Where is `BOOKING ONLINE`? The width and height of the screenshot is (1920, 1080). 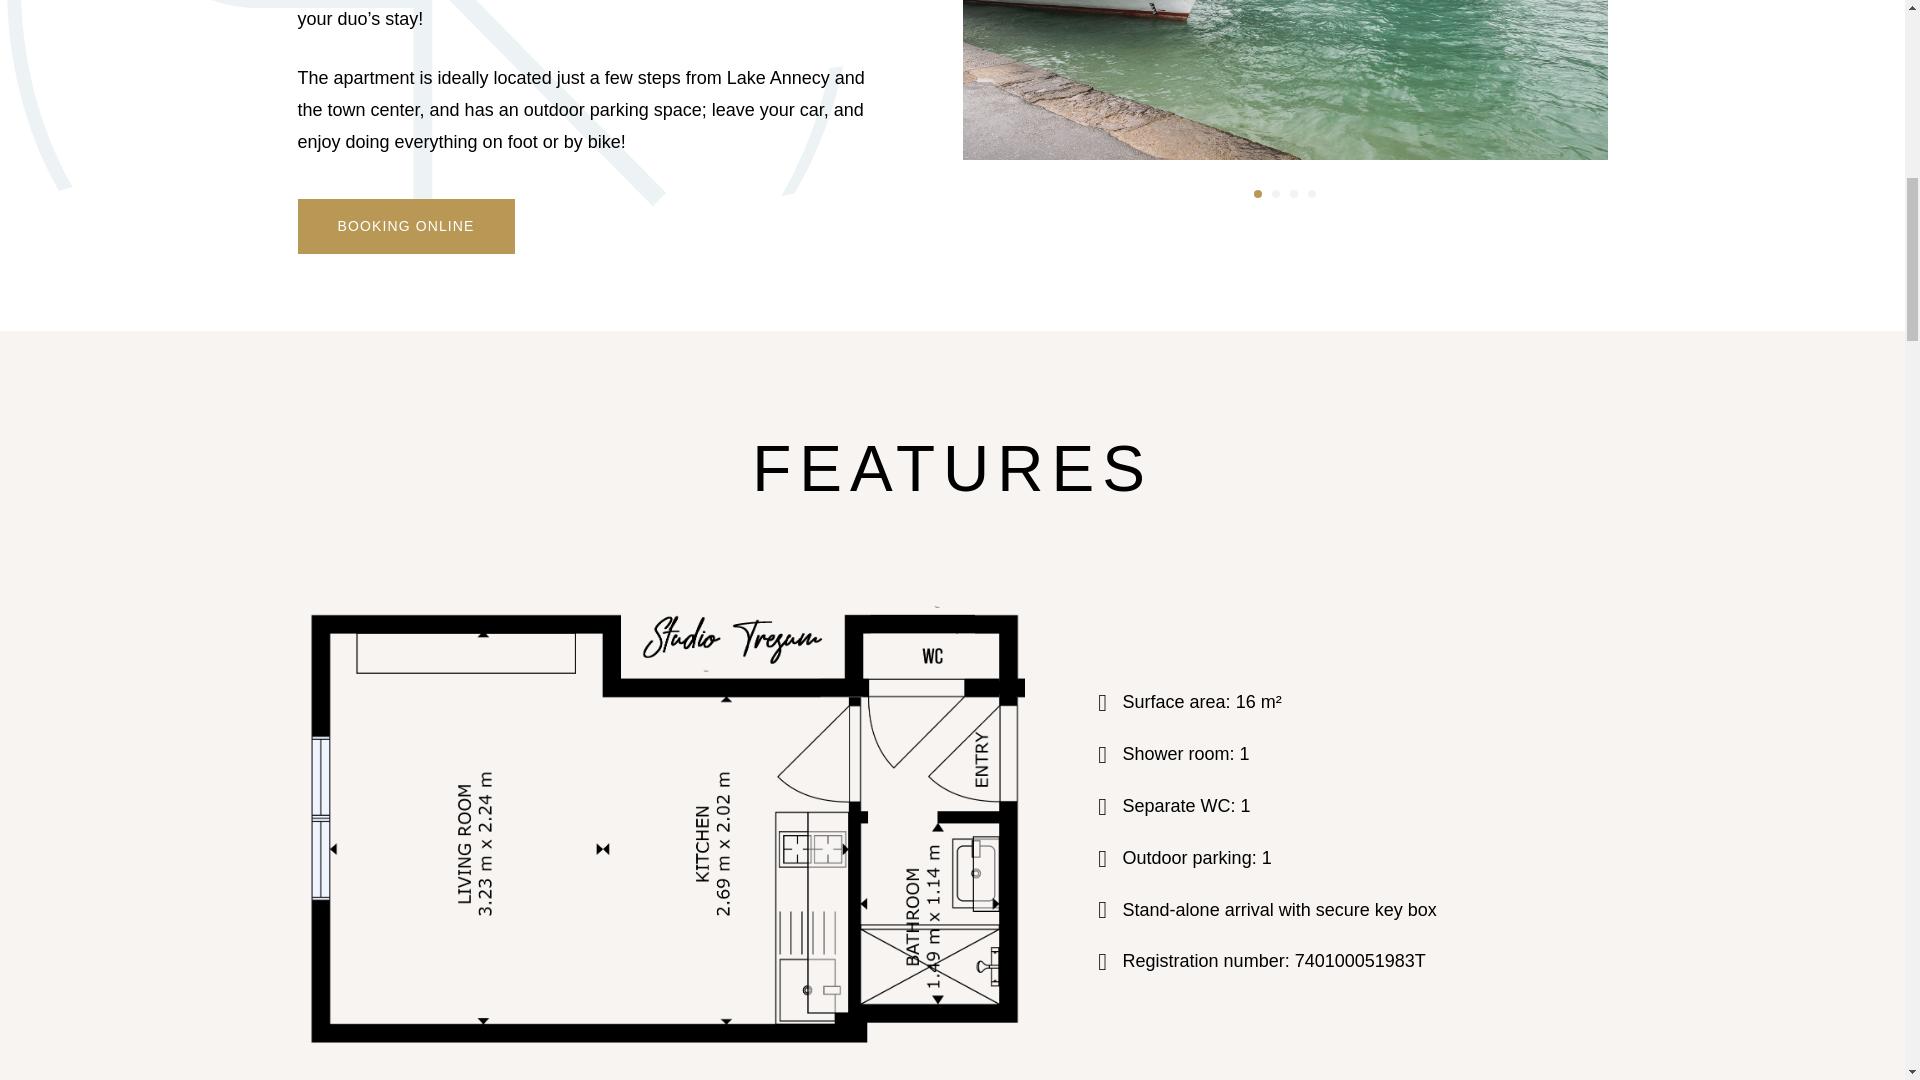
BOOKING ONLINE is located at coordinates (406, 226).